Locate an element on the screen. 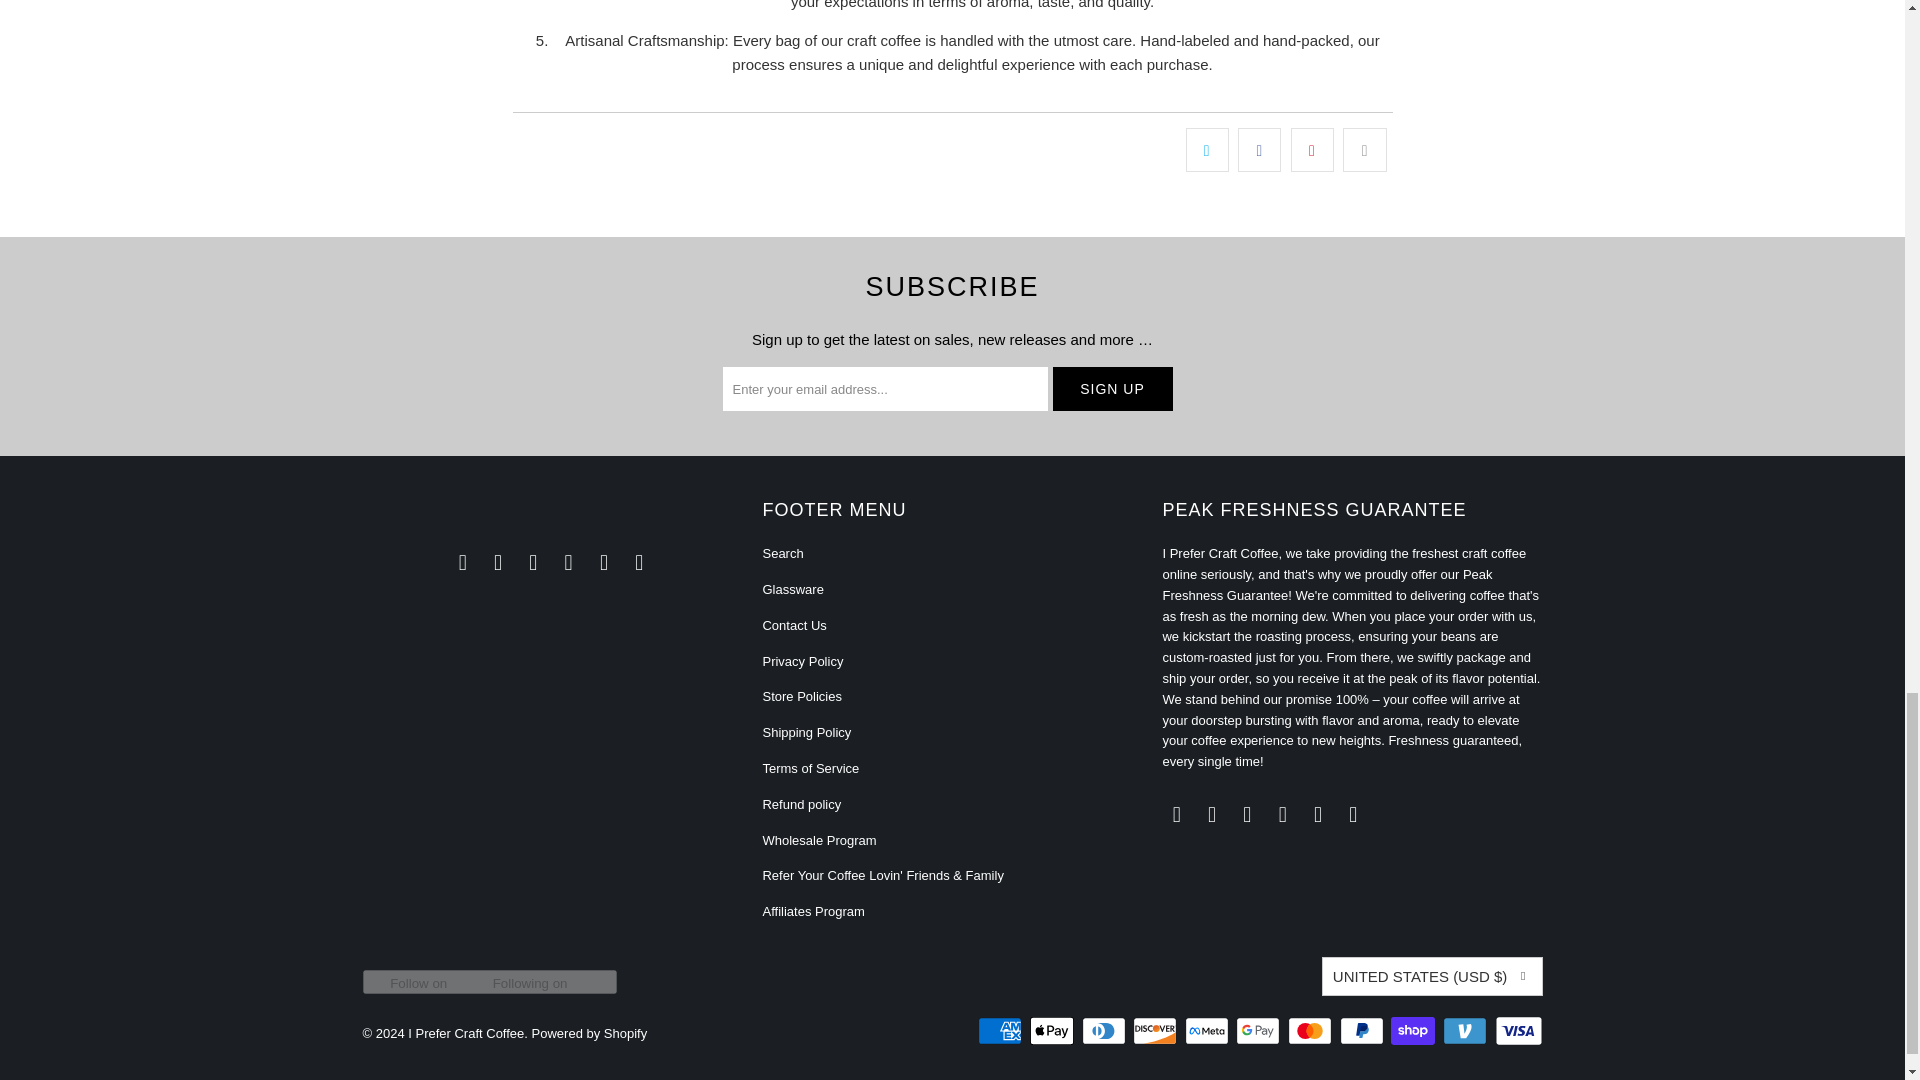 This screenshot has height=1080, width=1920. Visa is located at coordinates (1517, 1031).